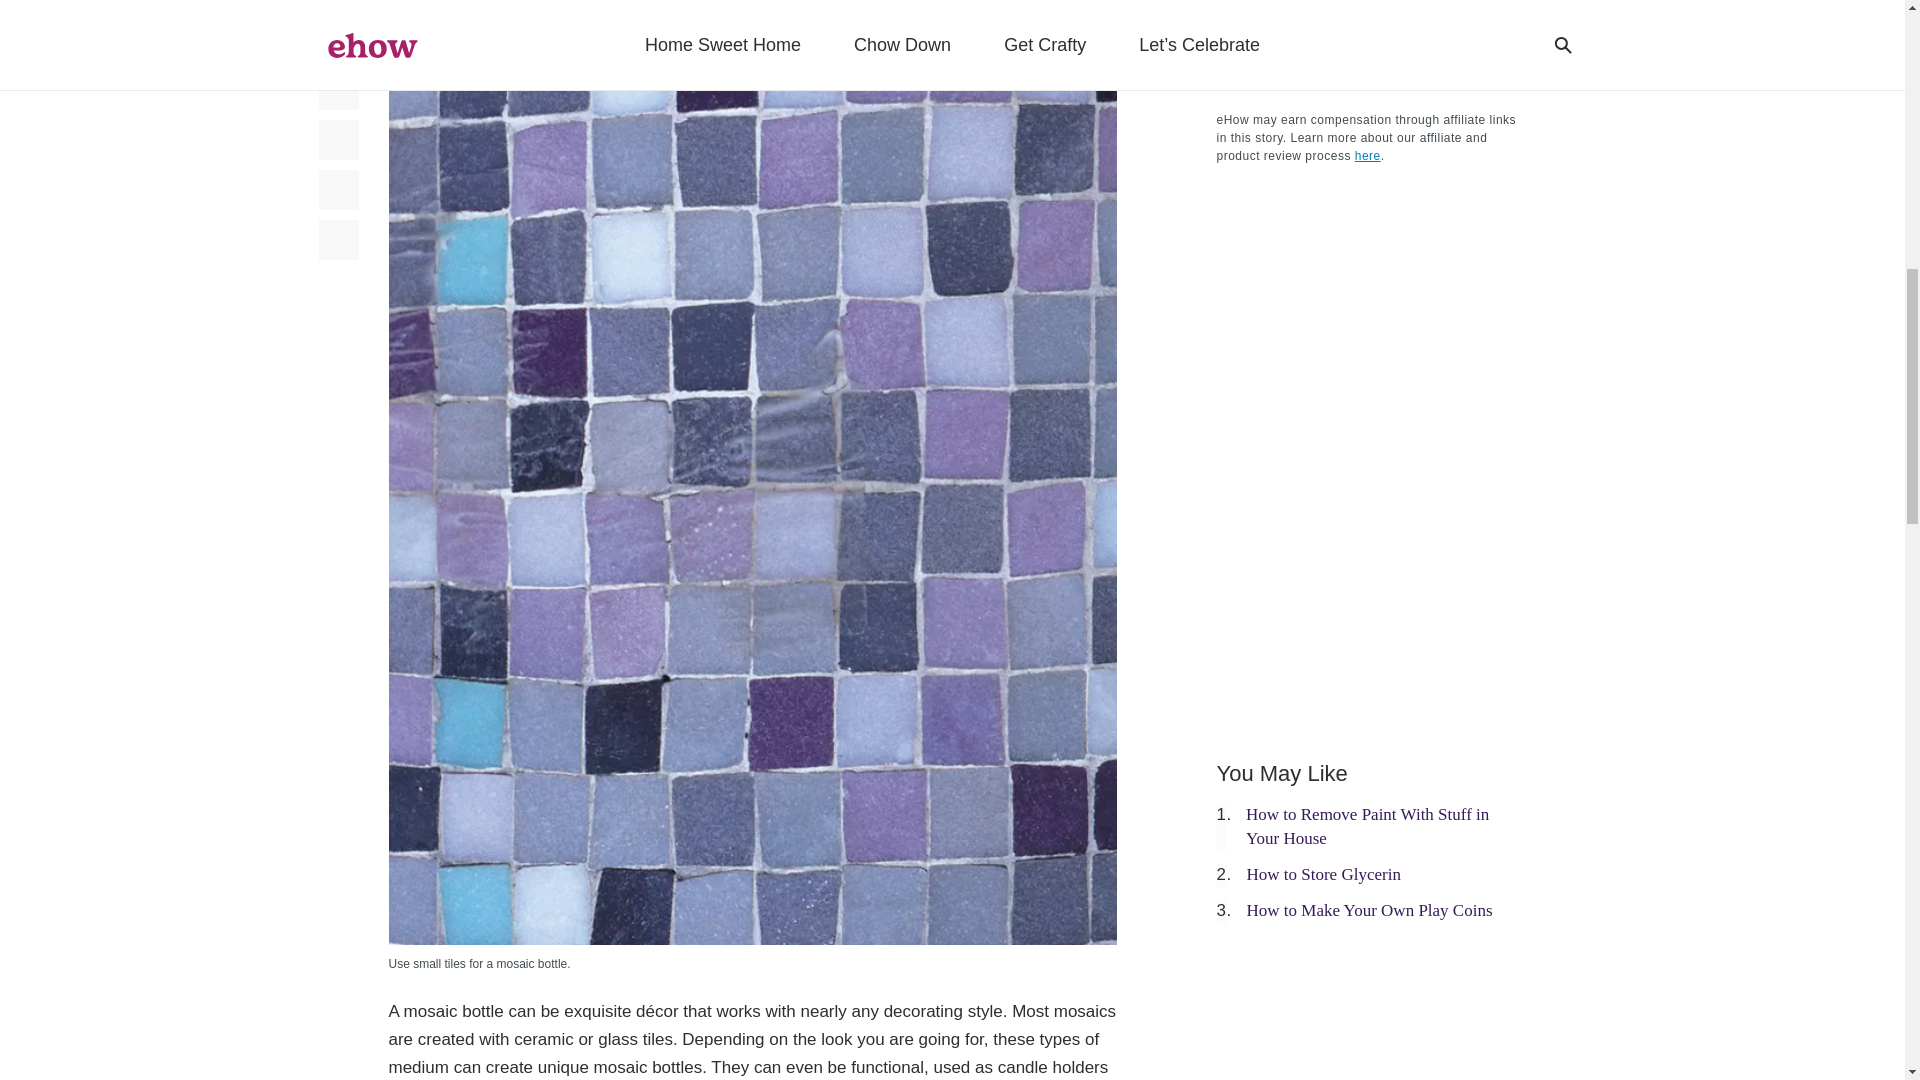  I want to click on How to Store Glycerin, so click(1322, 874).